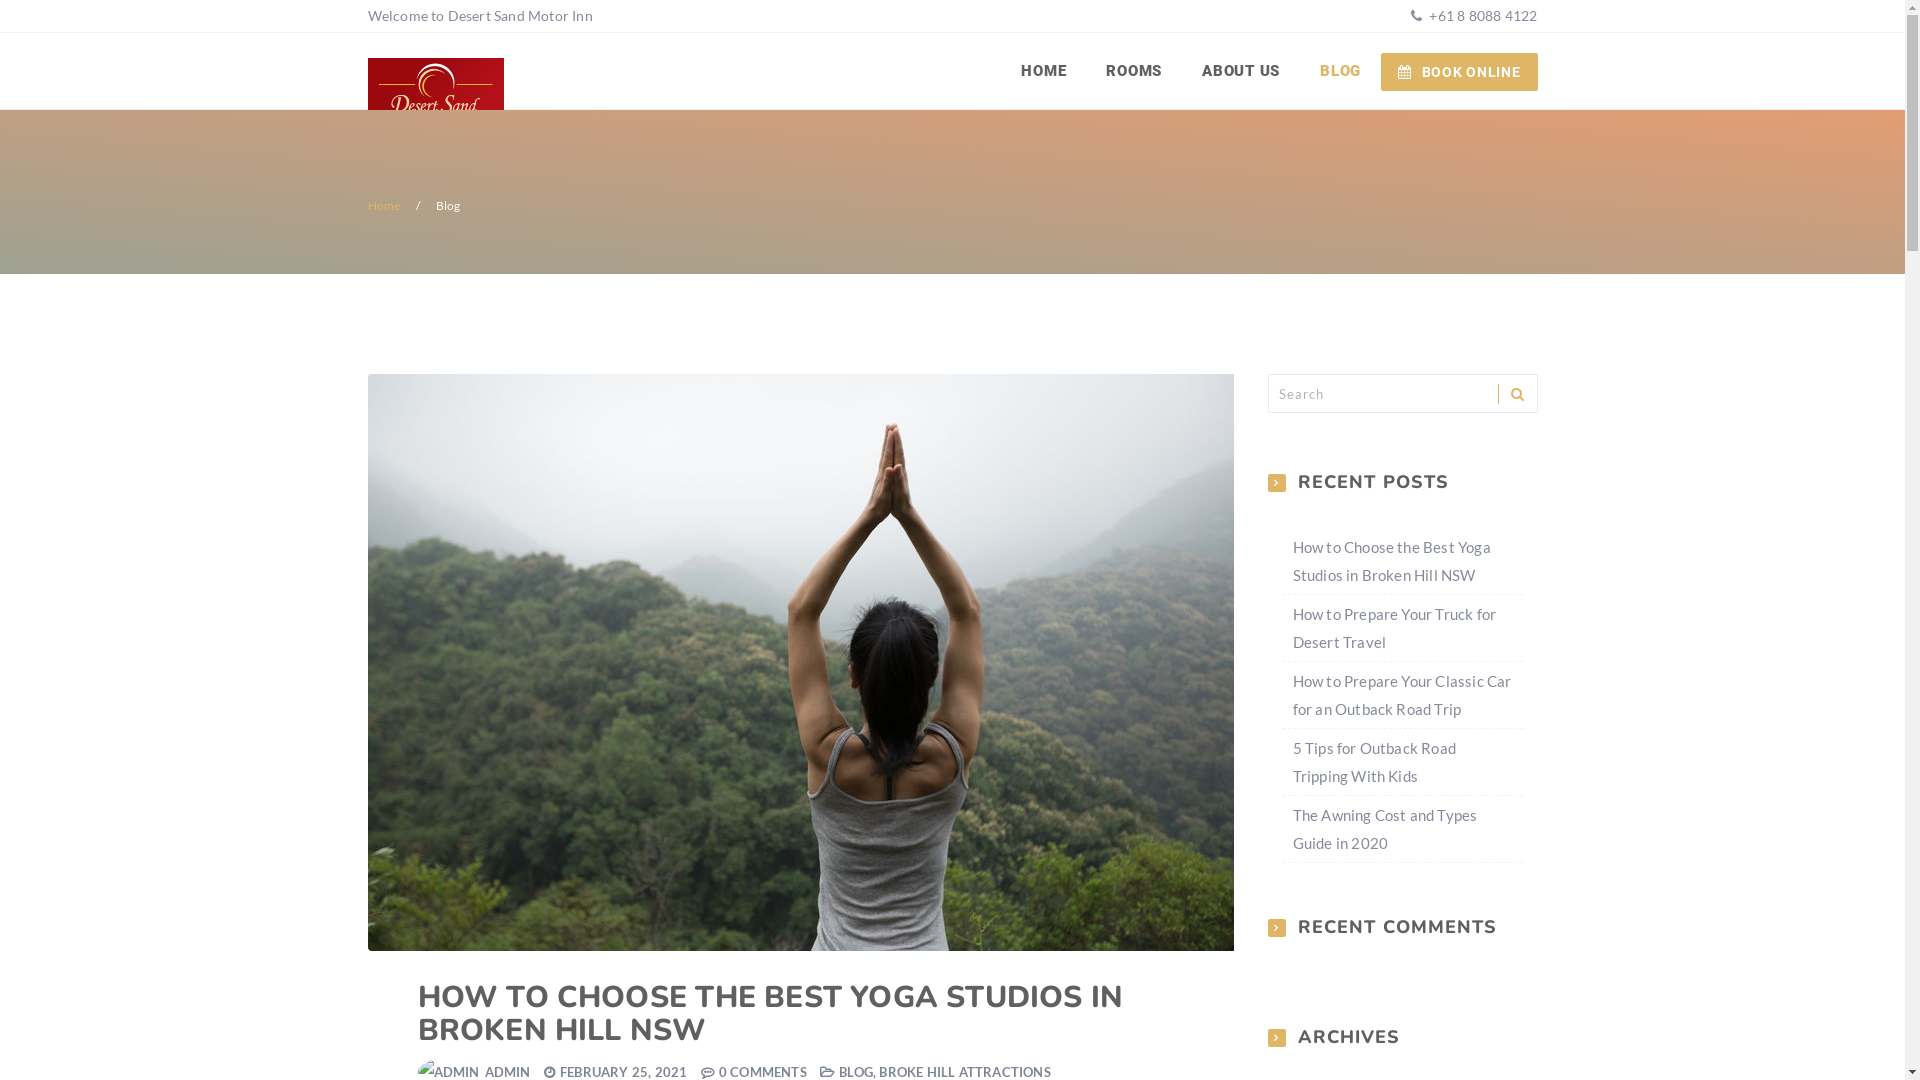  Describe the element at coordinates (384, 206) in the screenshot. I see `Home` at that location.